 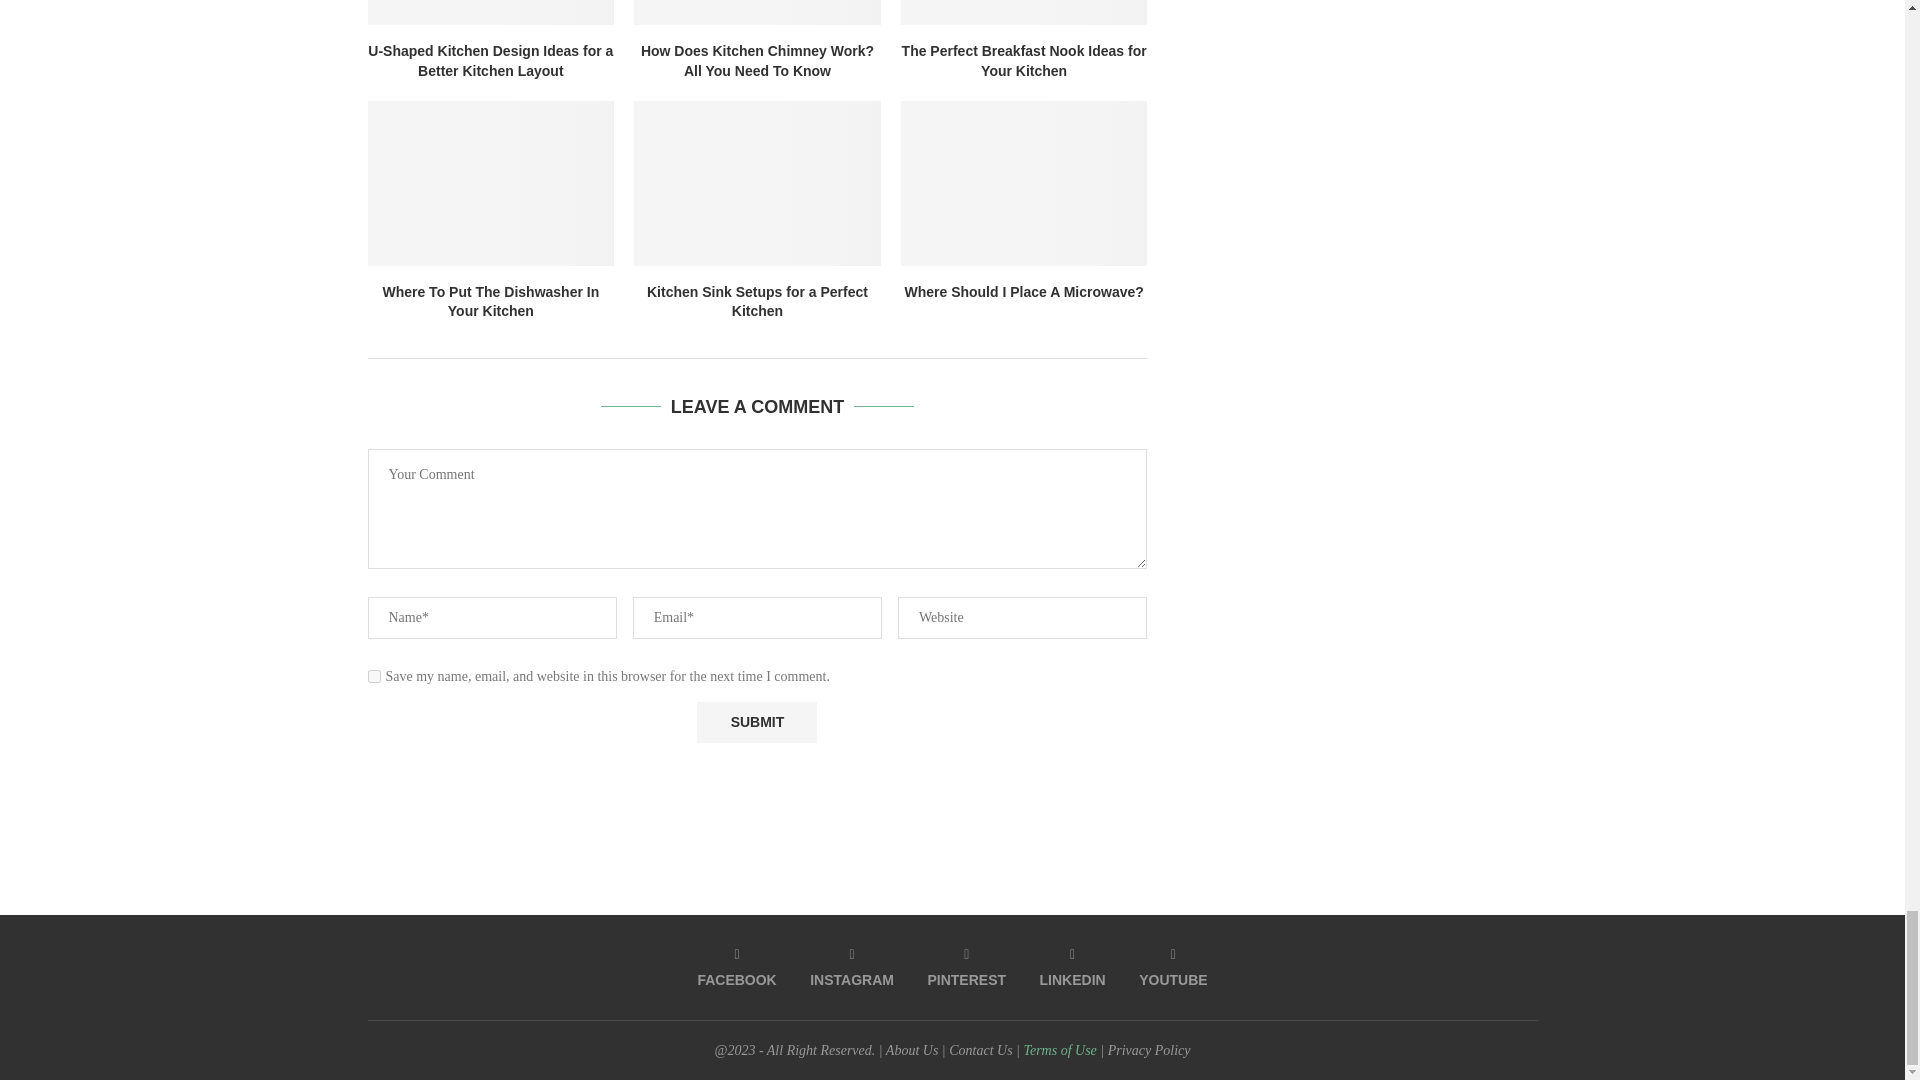 What do you see at coordinates (756, 722) in the screenshot?
I see `Submit` at bounding box center [756, 722].